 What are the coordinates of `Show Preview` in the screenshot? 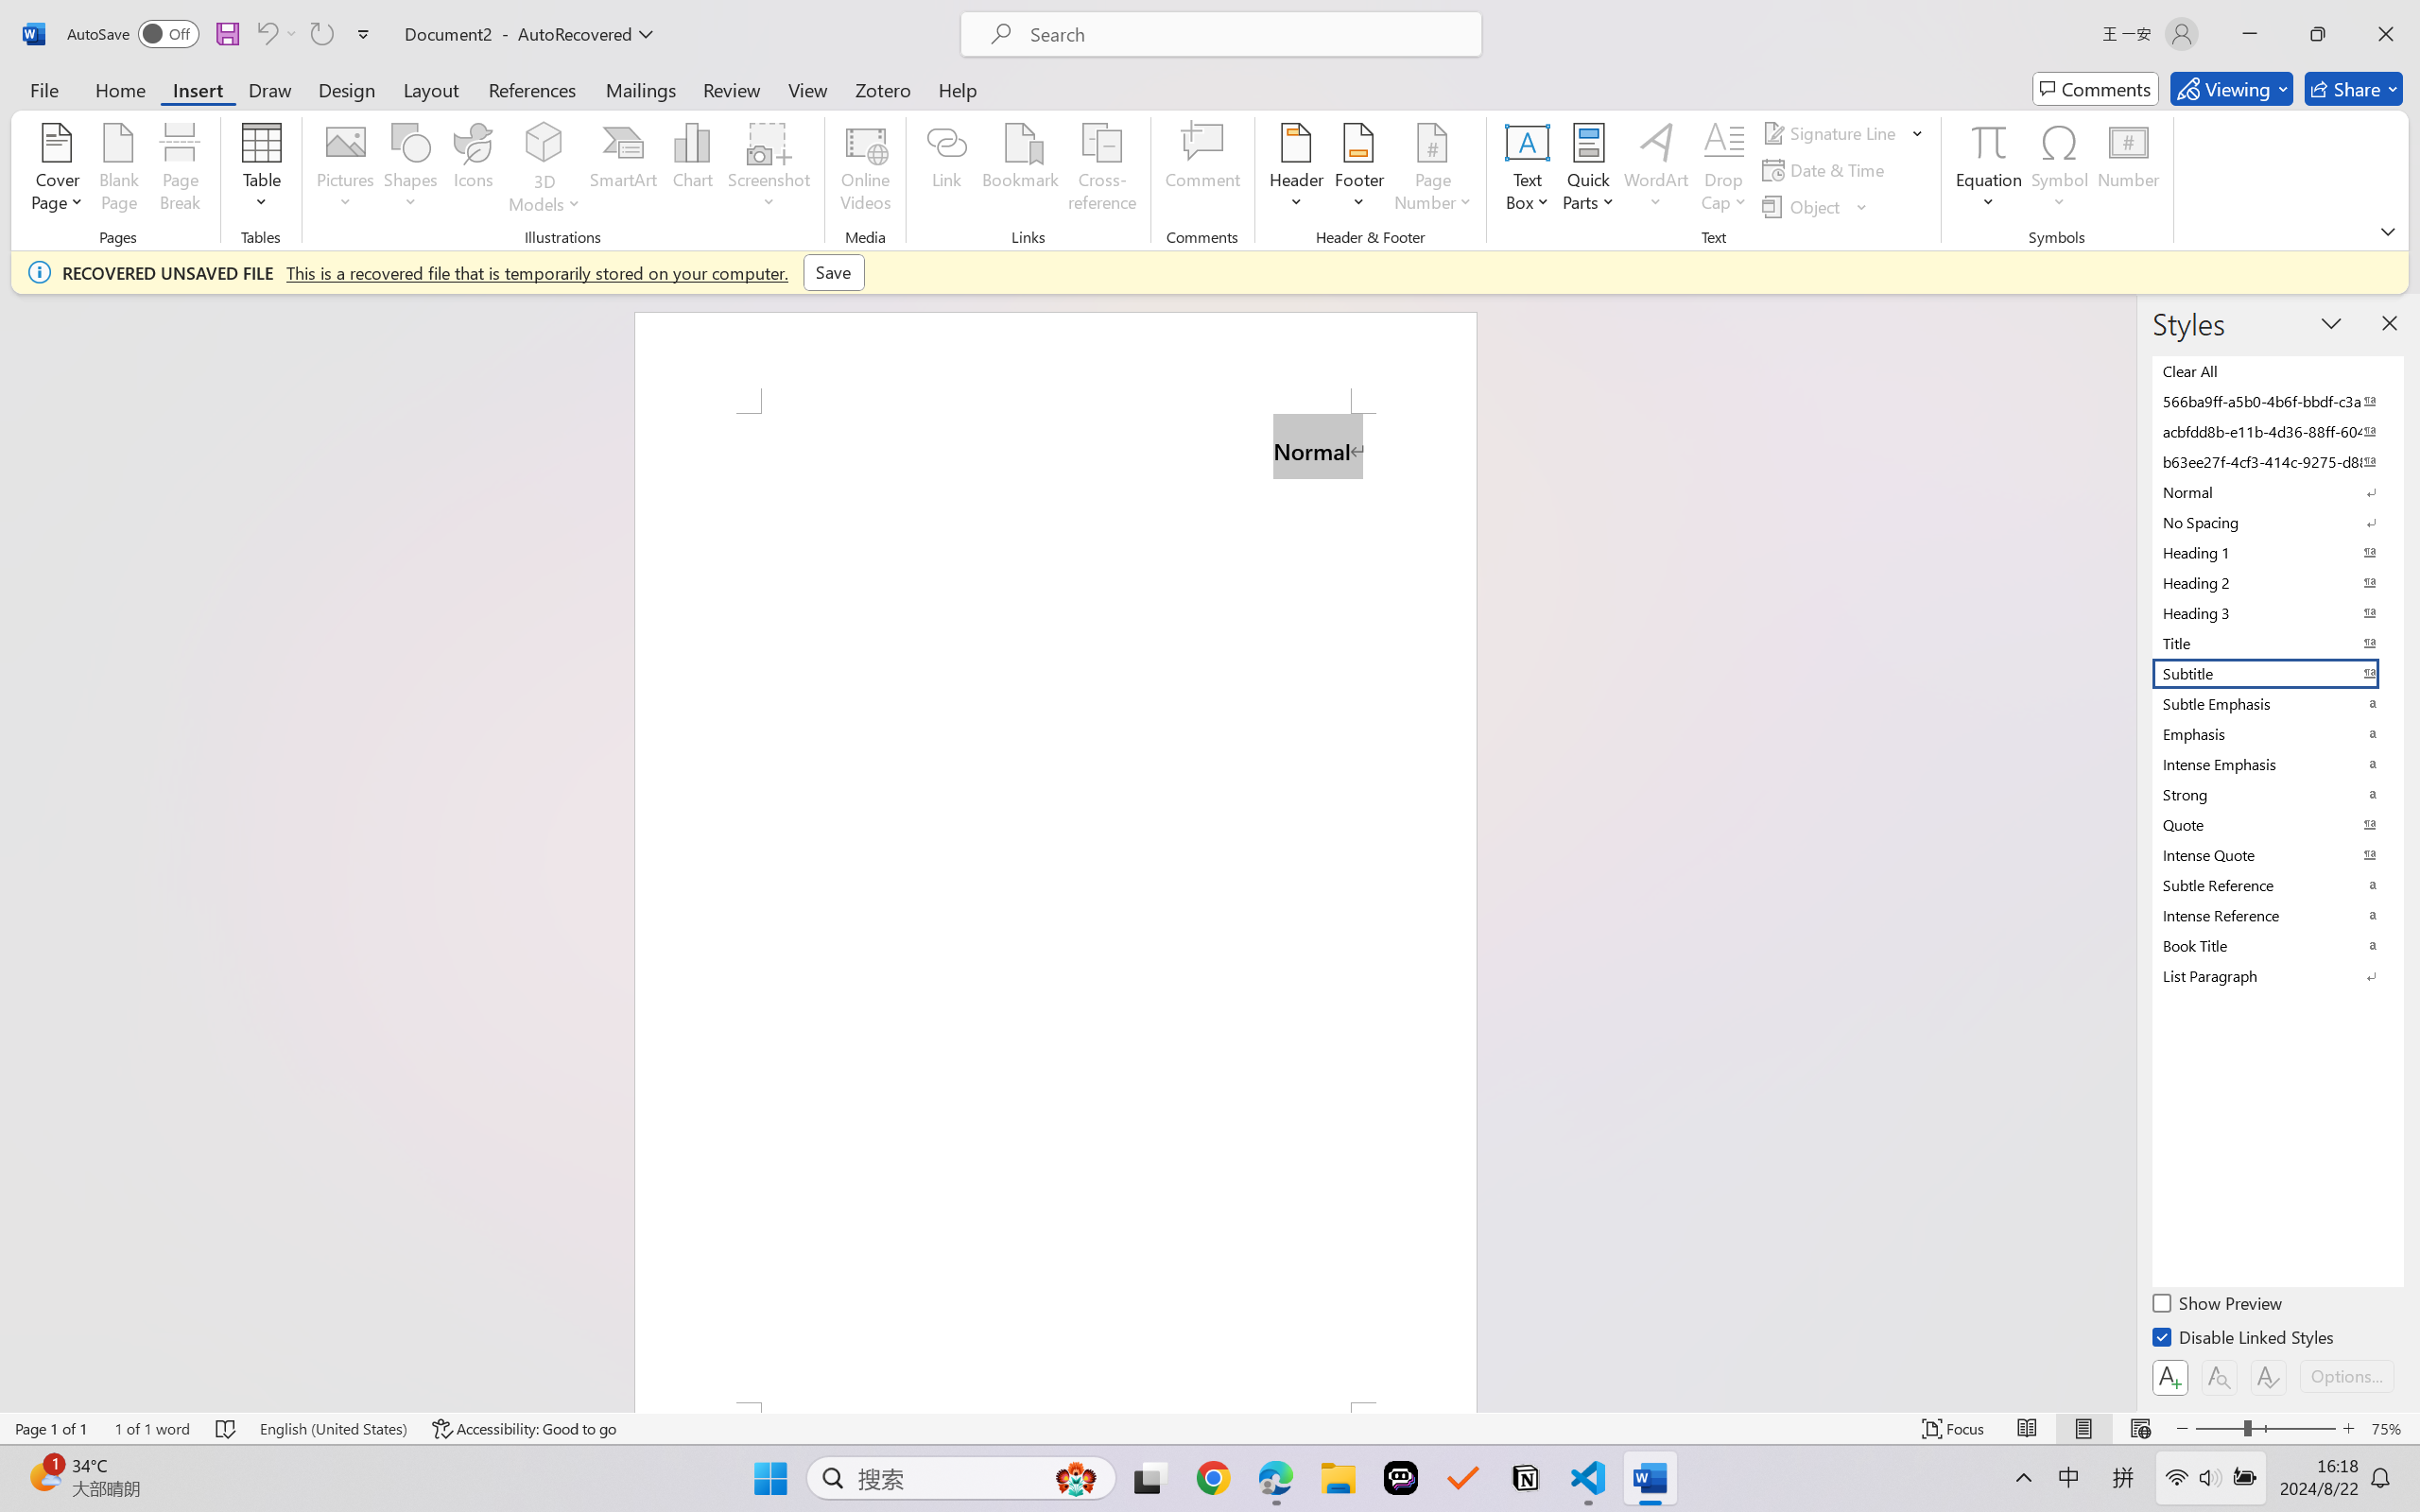 It's located at (2219, 1306).